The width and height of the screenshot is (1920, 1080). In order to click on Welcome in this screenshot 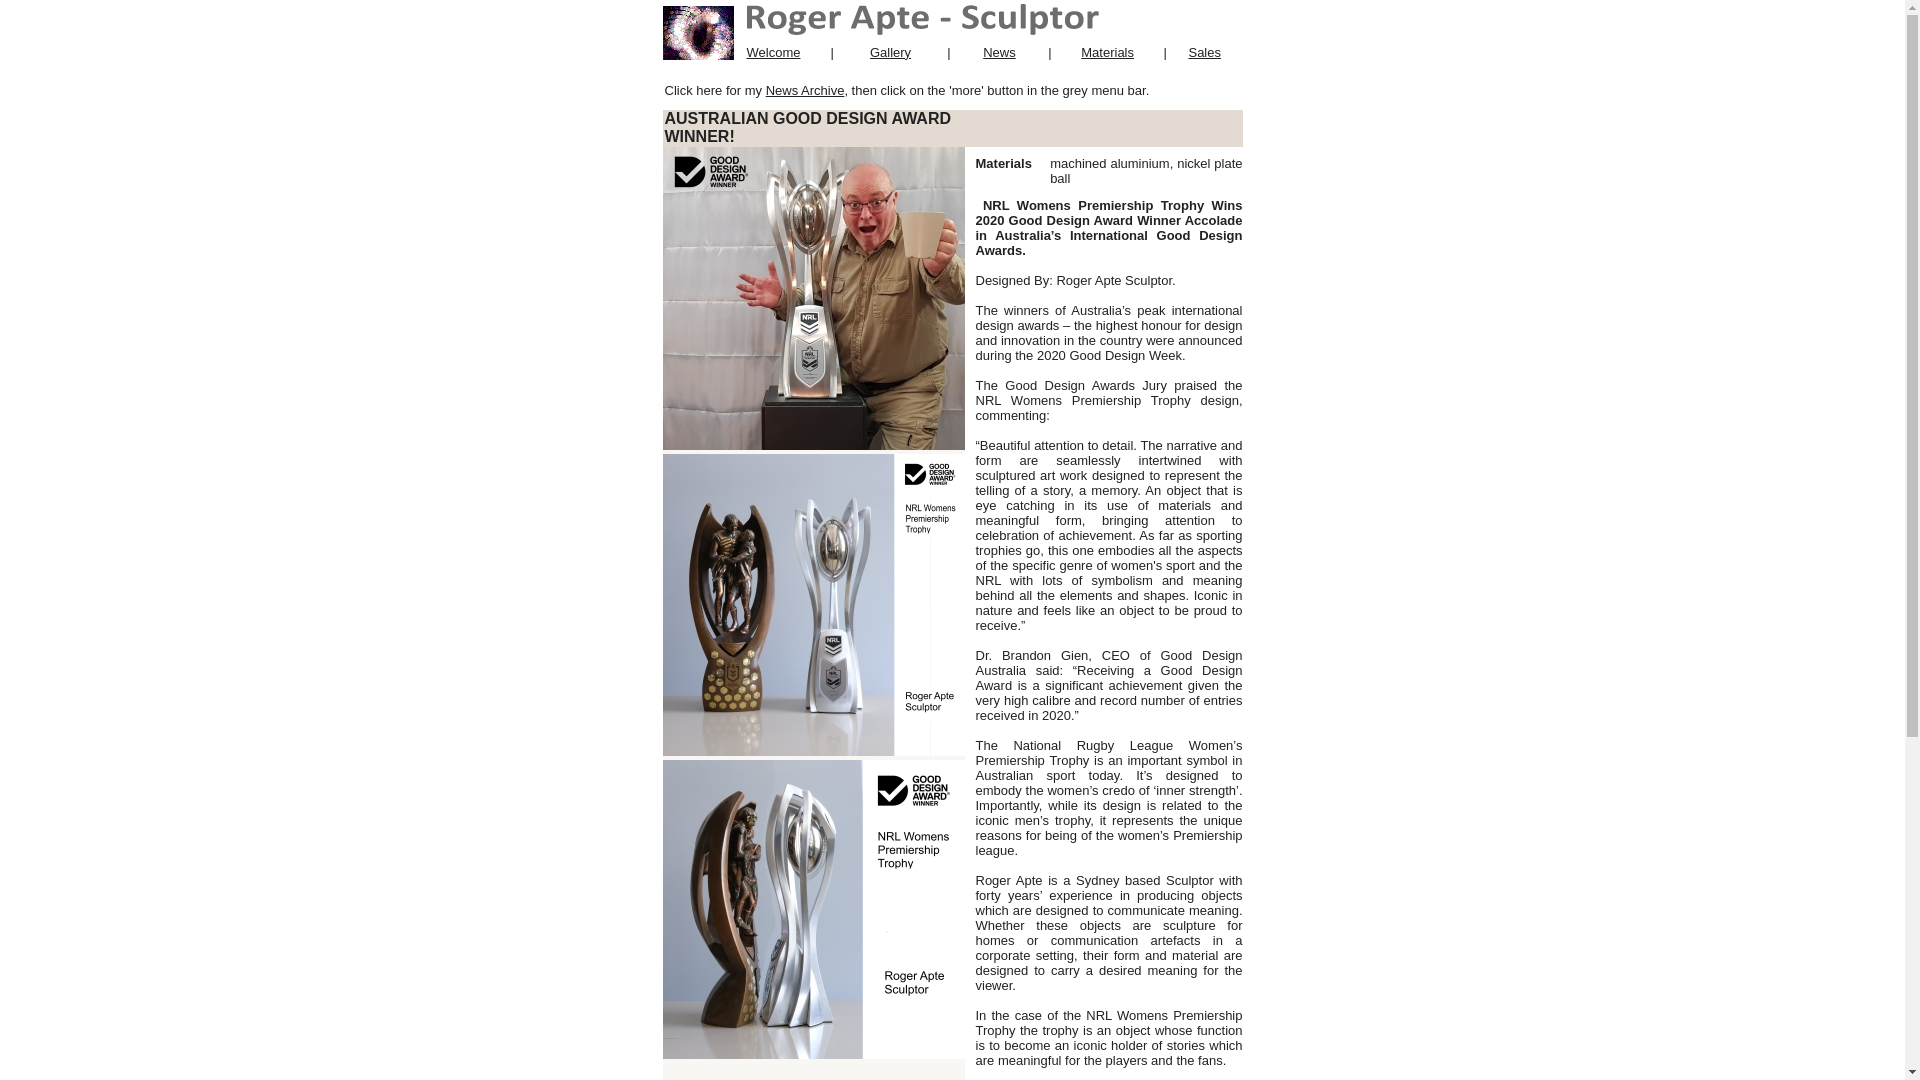, I will do `click(773, 52)`.